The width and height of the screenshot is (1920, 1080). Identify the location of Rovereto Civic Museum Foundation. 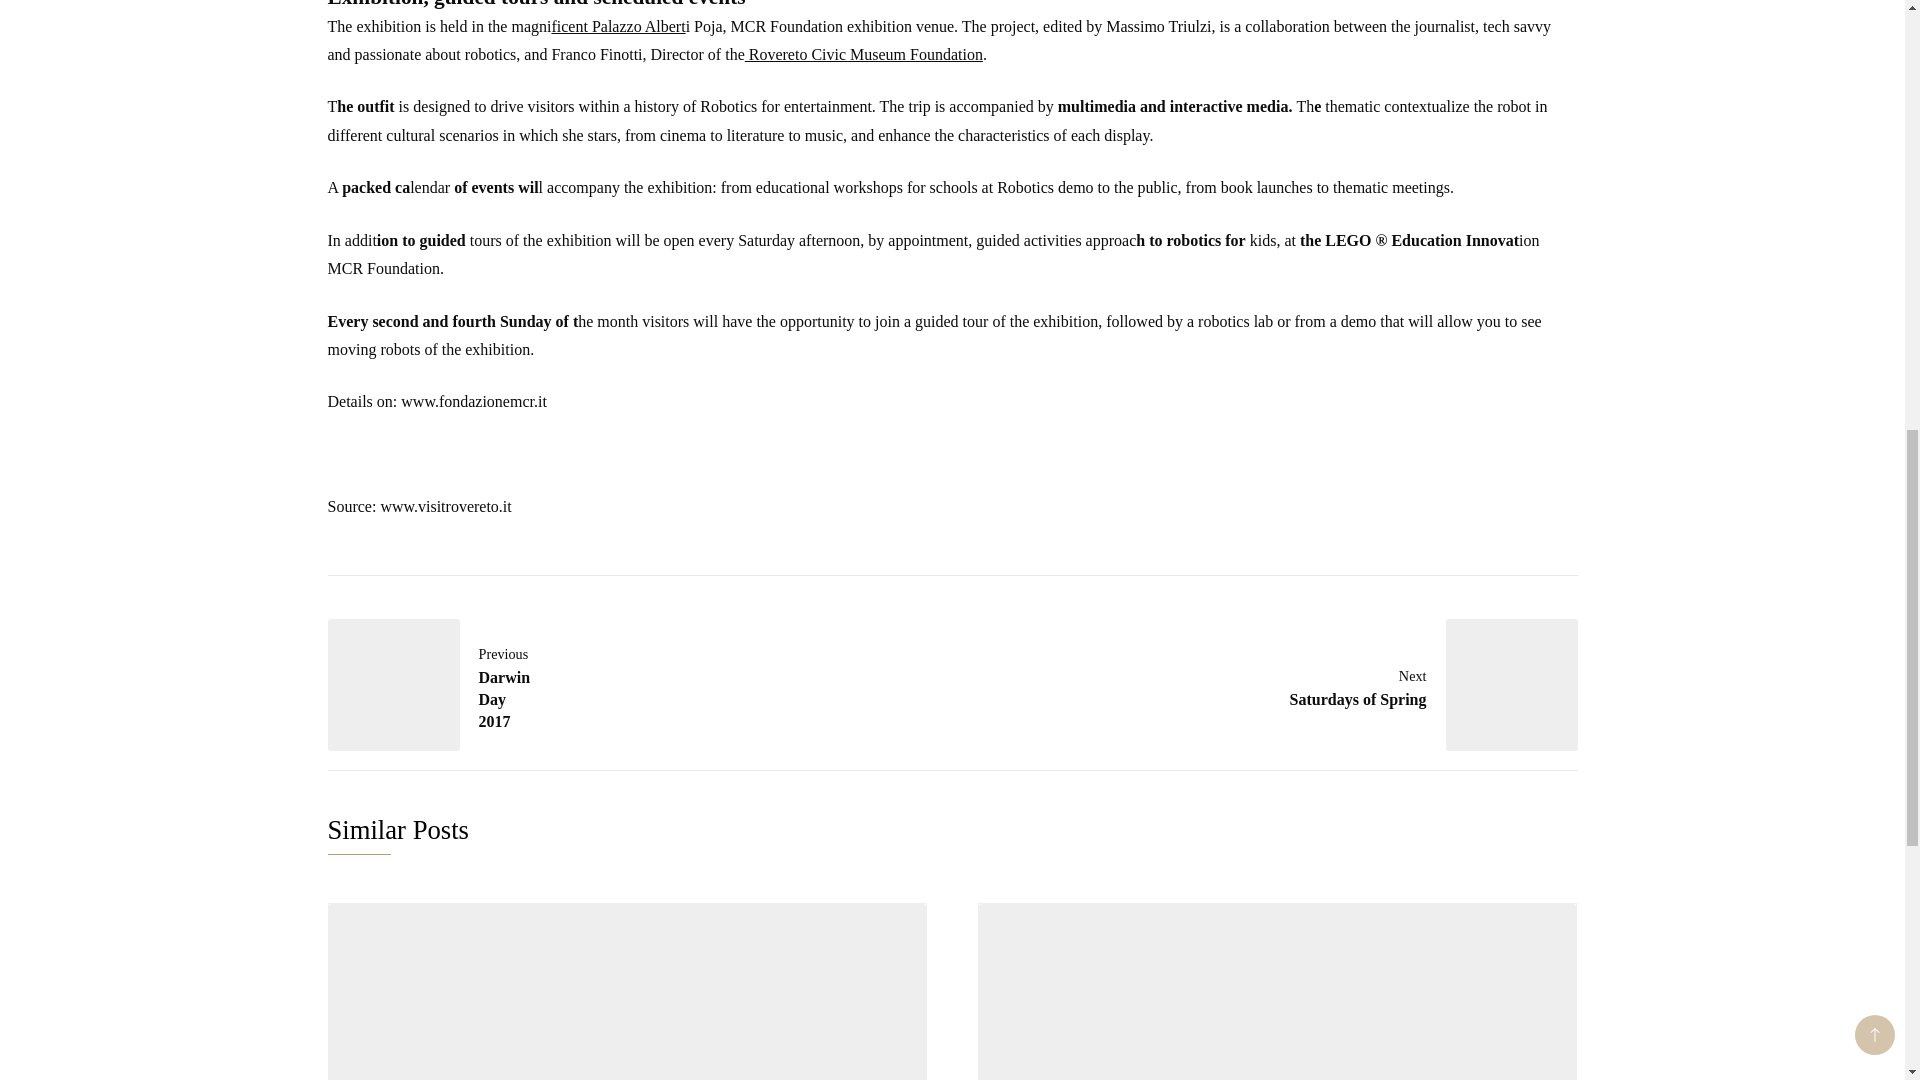
(618, 26).